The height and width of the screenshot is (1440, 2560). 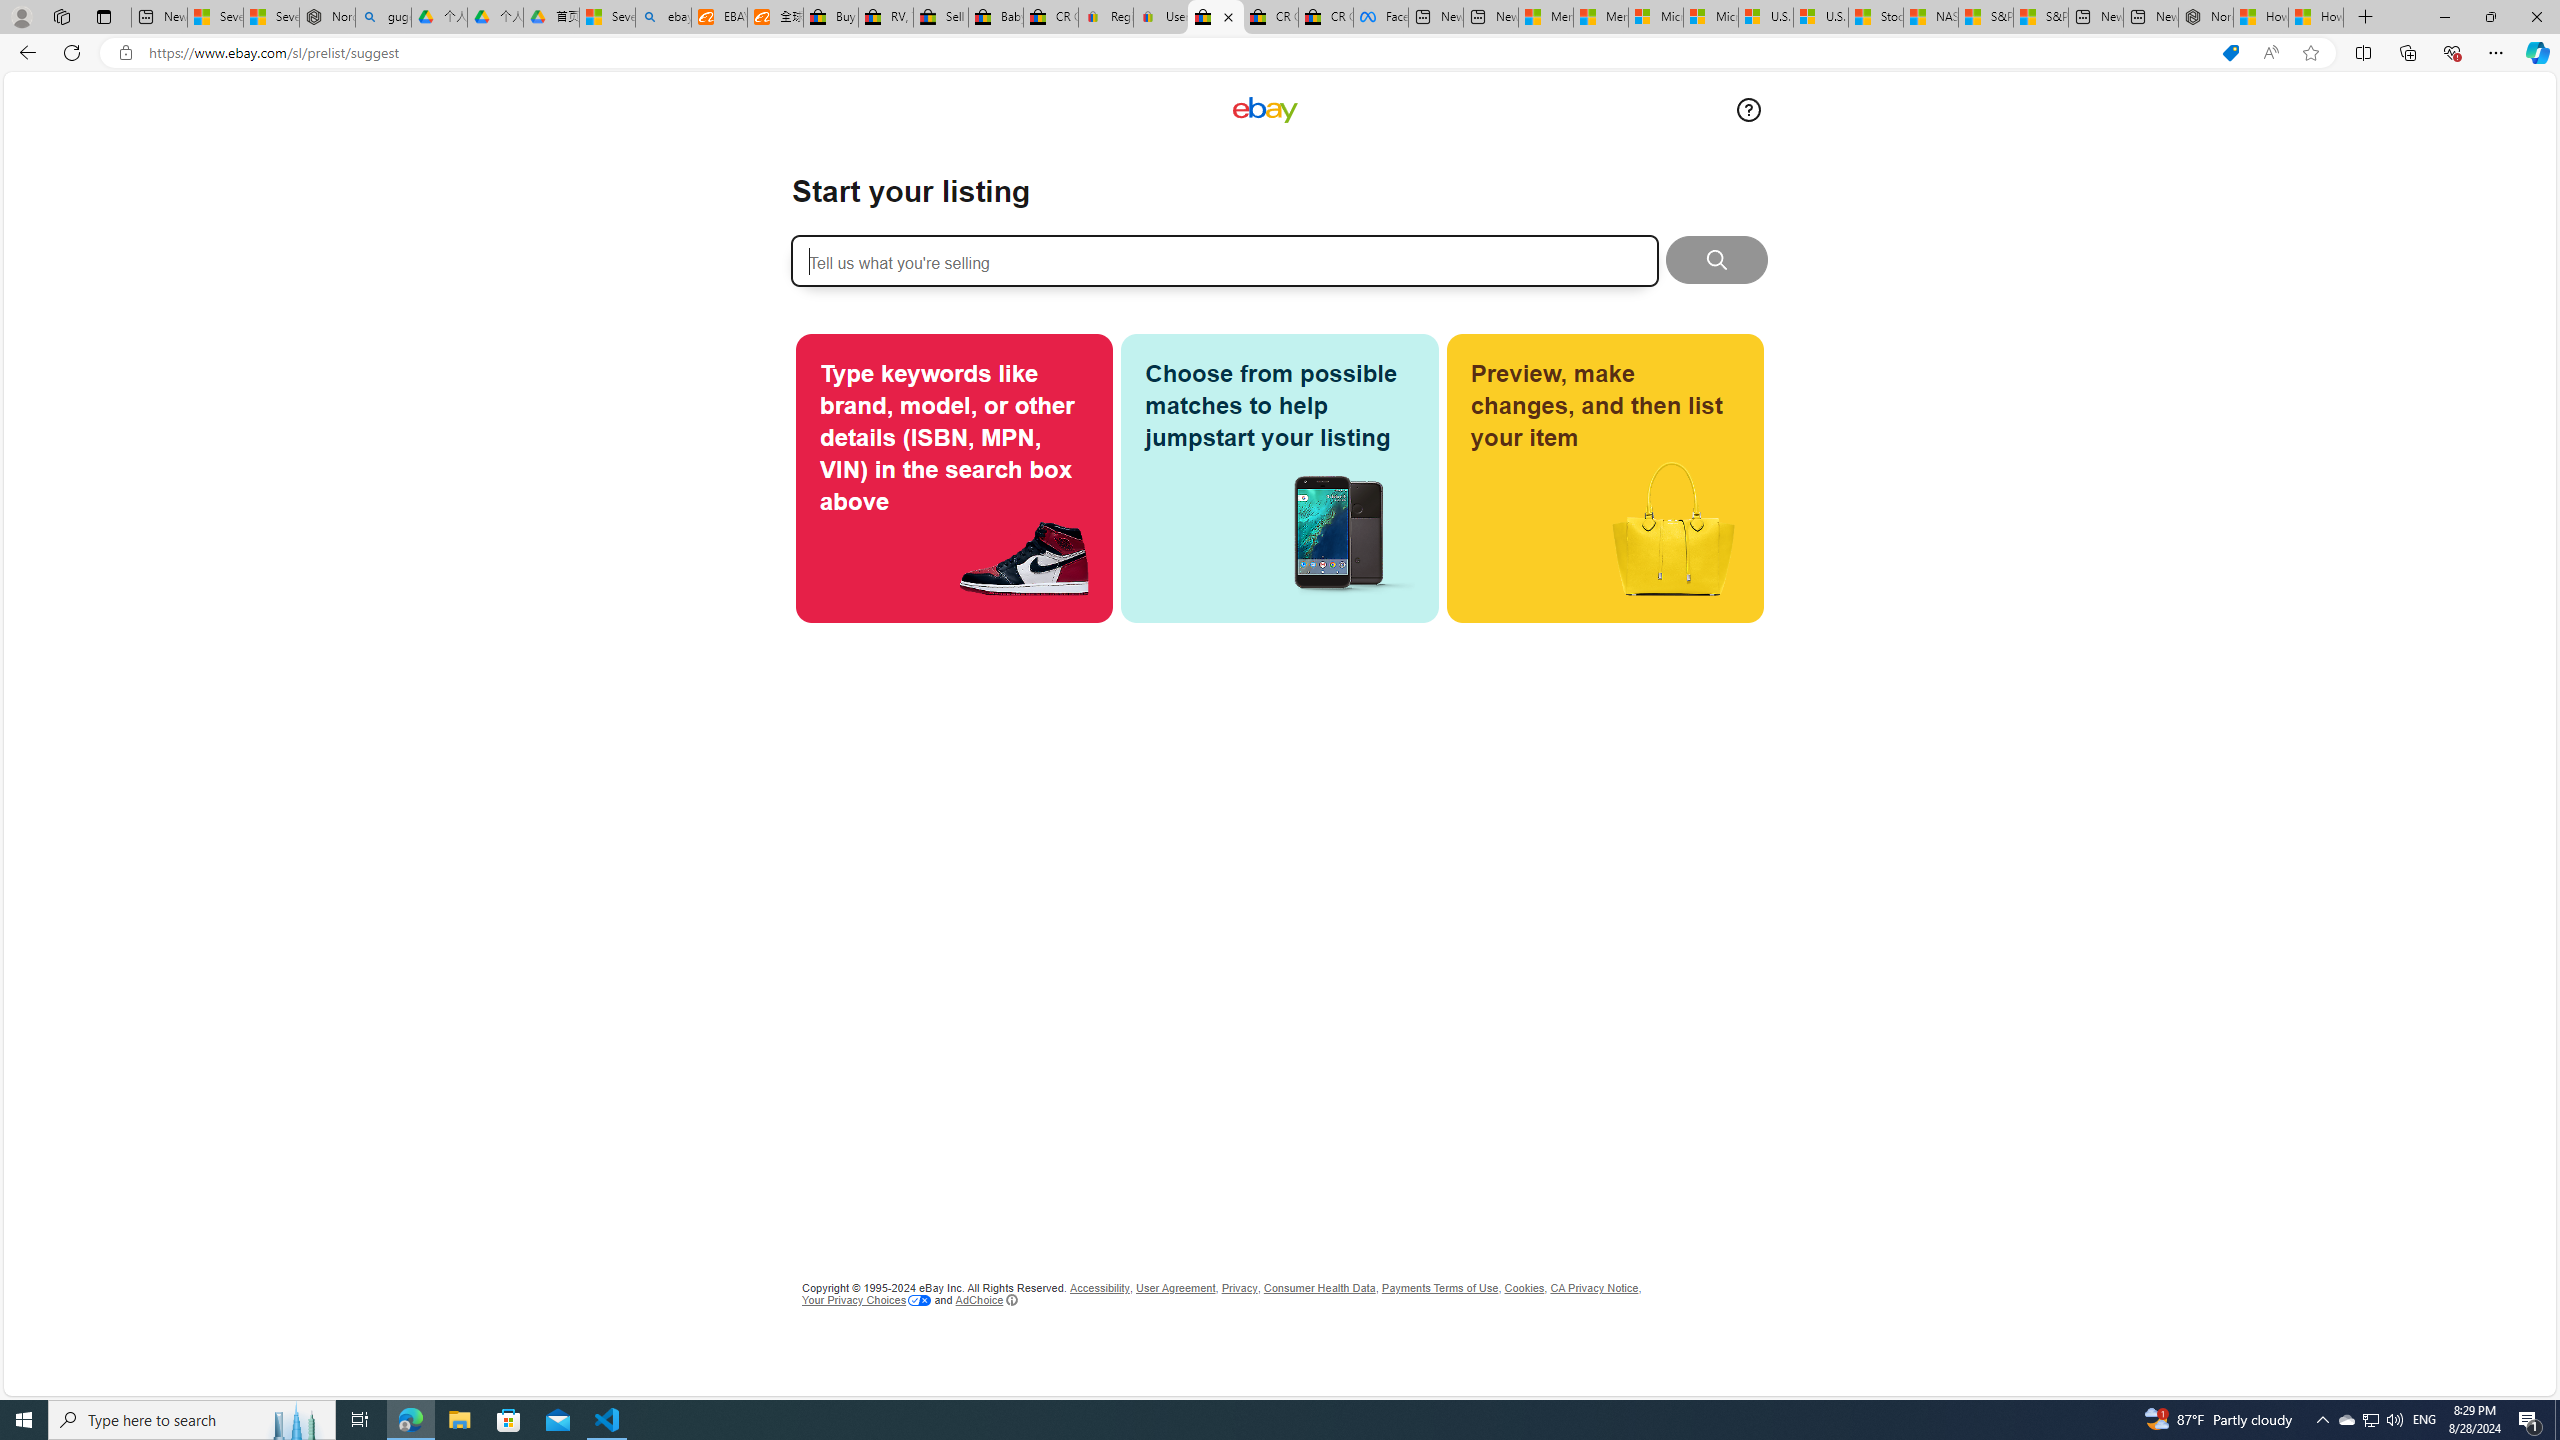 What do you see at coordinates (866, 1300) in the screenshot?
I see `Your Privacy Choices` at bounding box center [866, 1300].